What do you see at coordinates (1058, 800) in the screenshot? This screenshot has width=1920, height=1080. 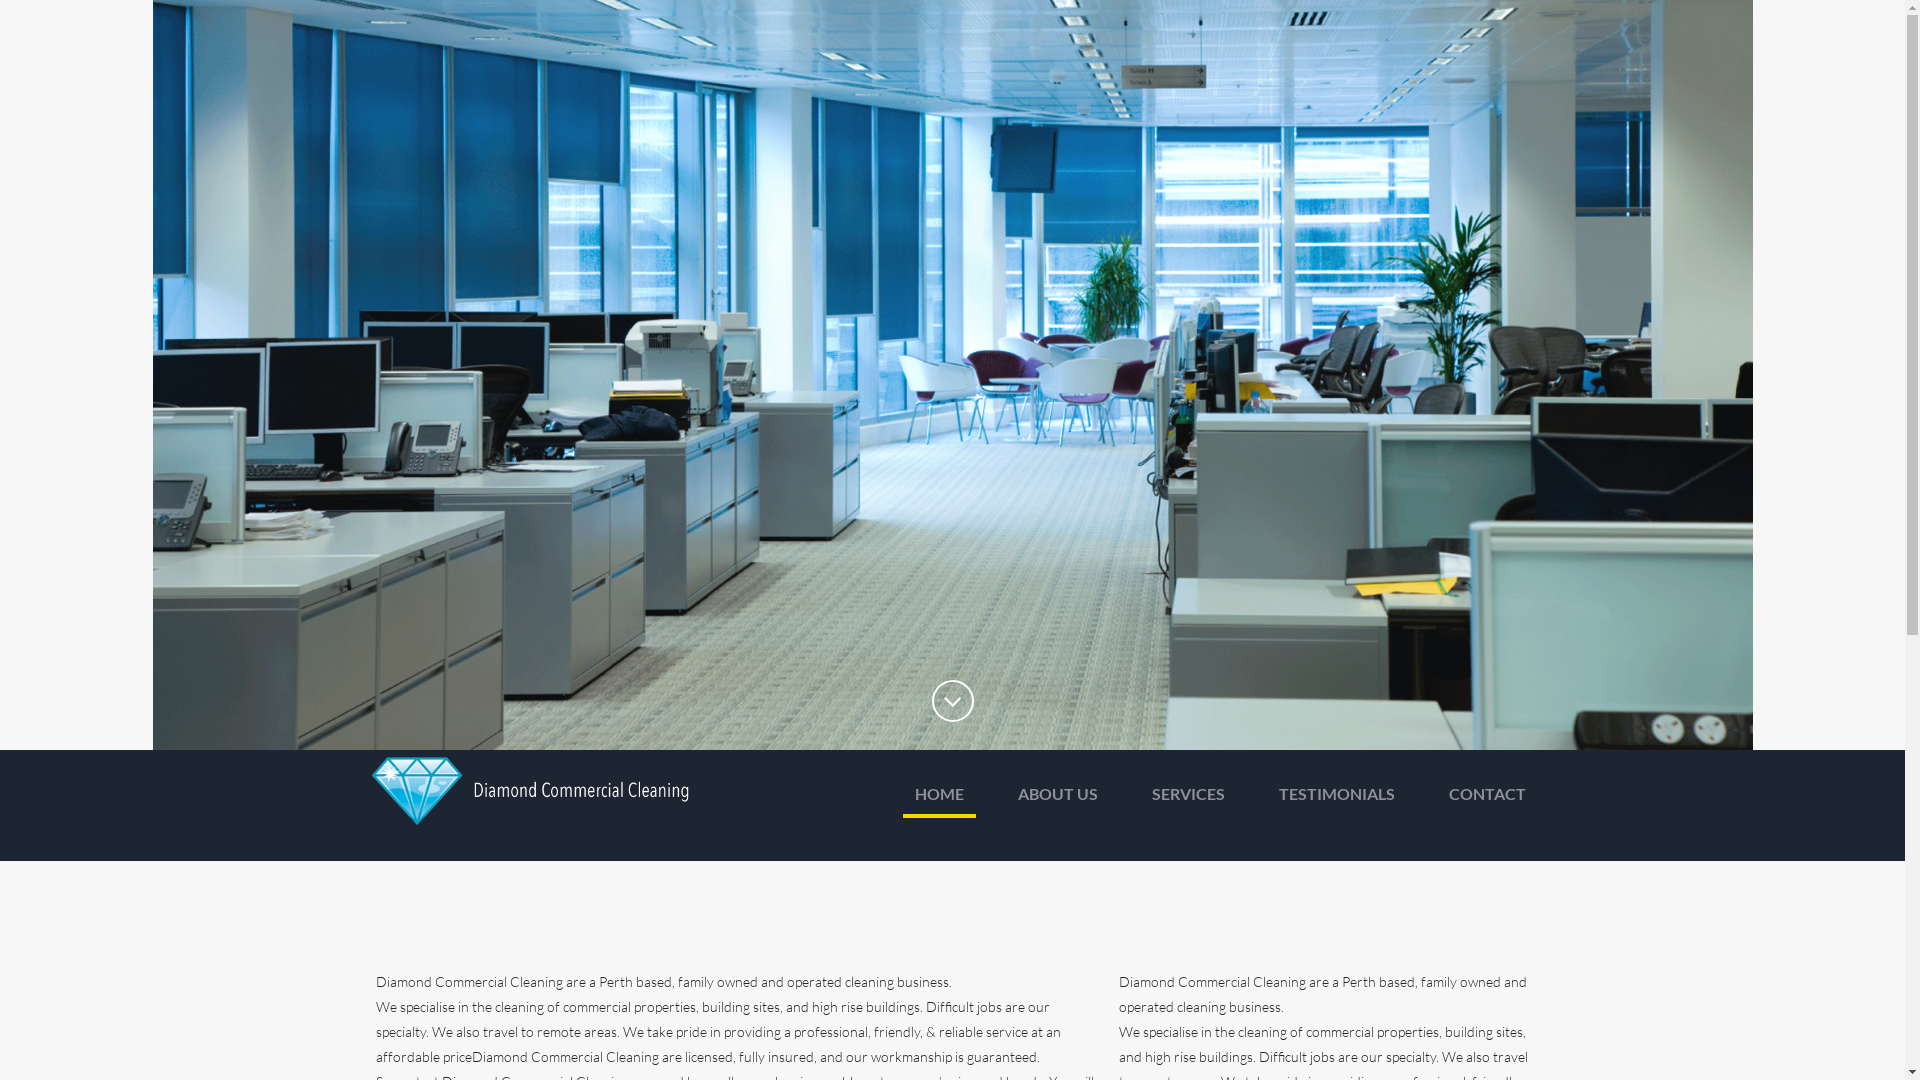 I see `ABOUT US` at bounding box center [1058, 800].